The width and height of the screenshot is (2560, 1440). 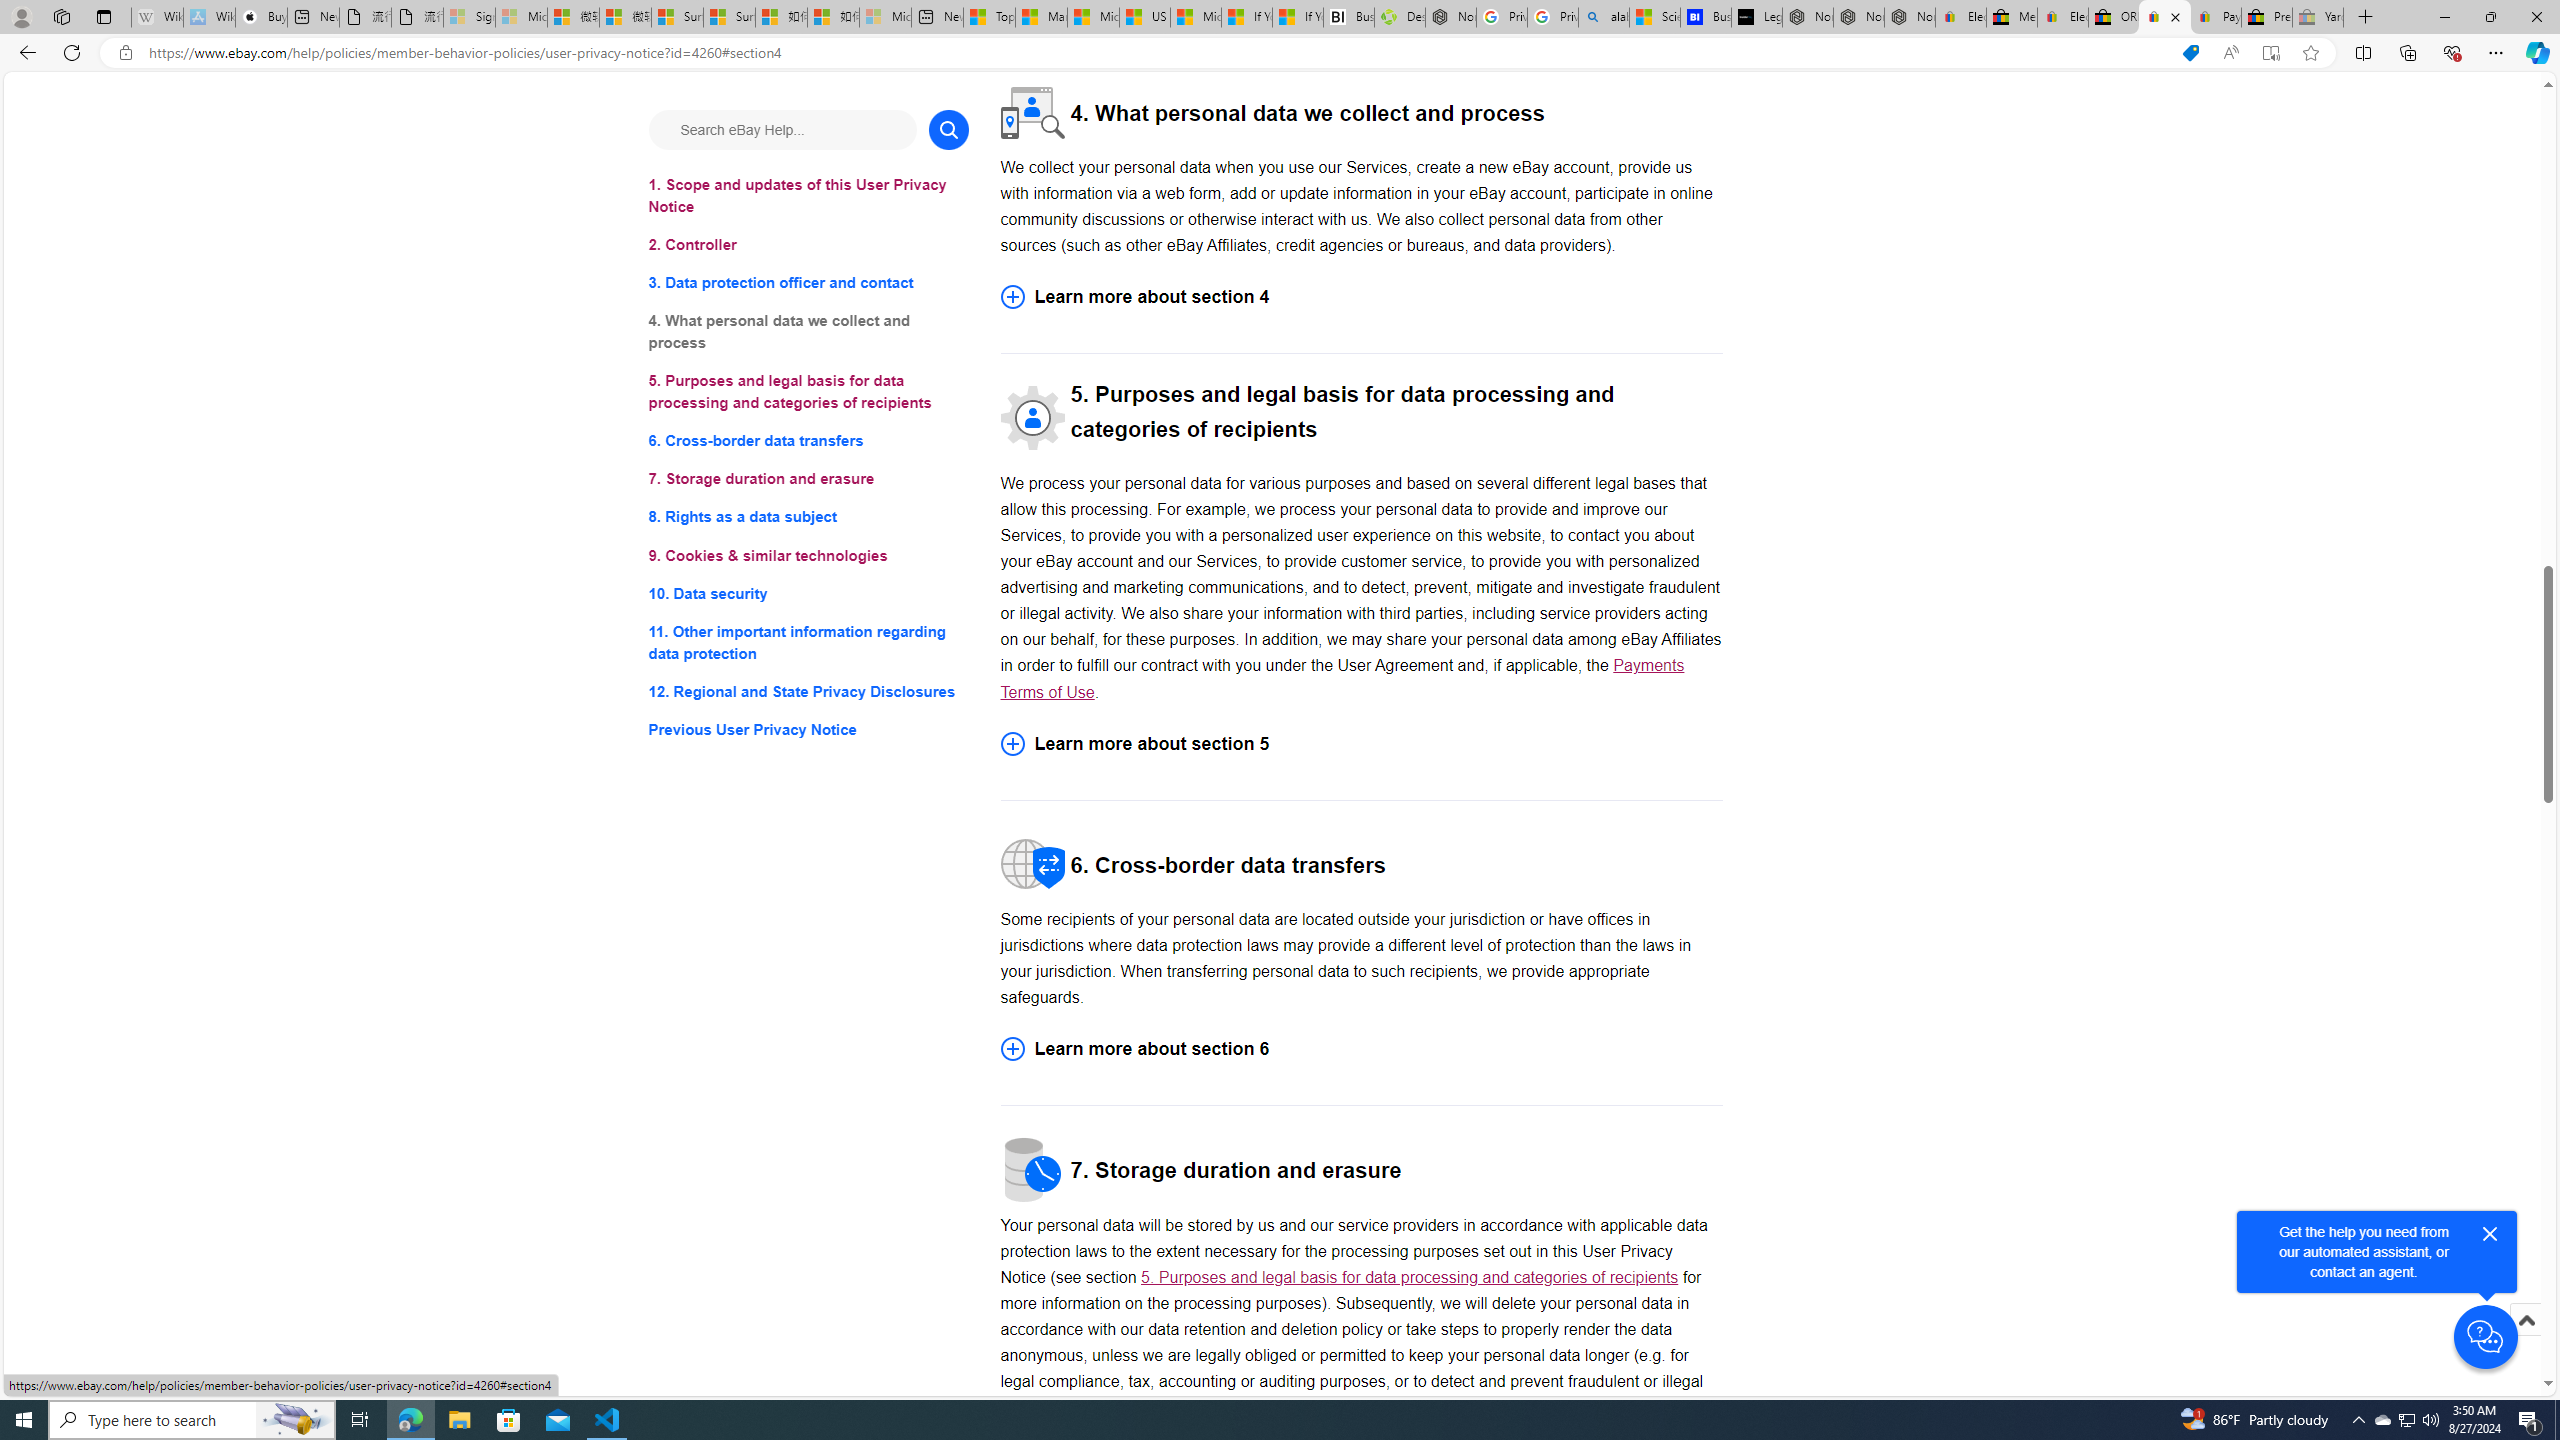 What do you see at coordinates (808, 332) in the screenshot?
I see `4. What personal data we collect and process` at bounding box center [808, 332].